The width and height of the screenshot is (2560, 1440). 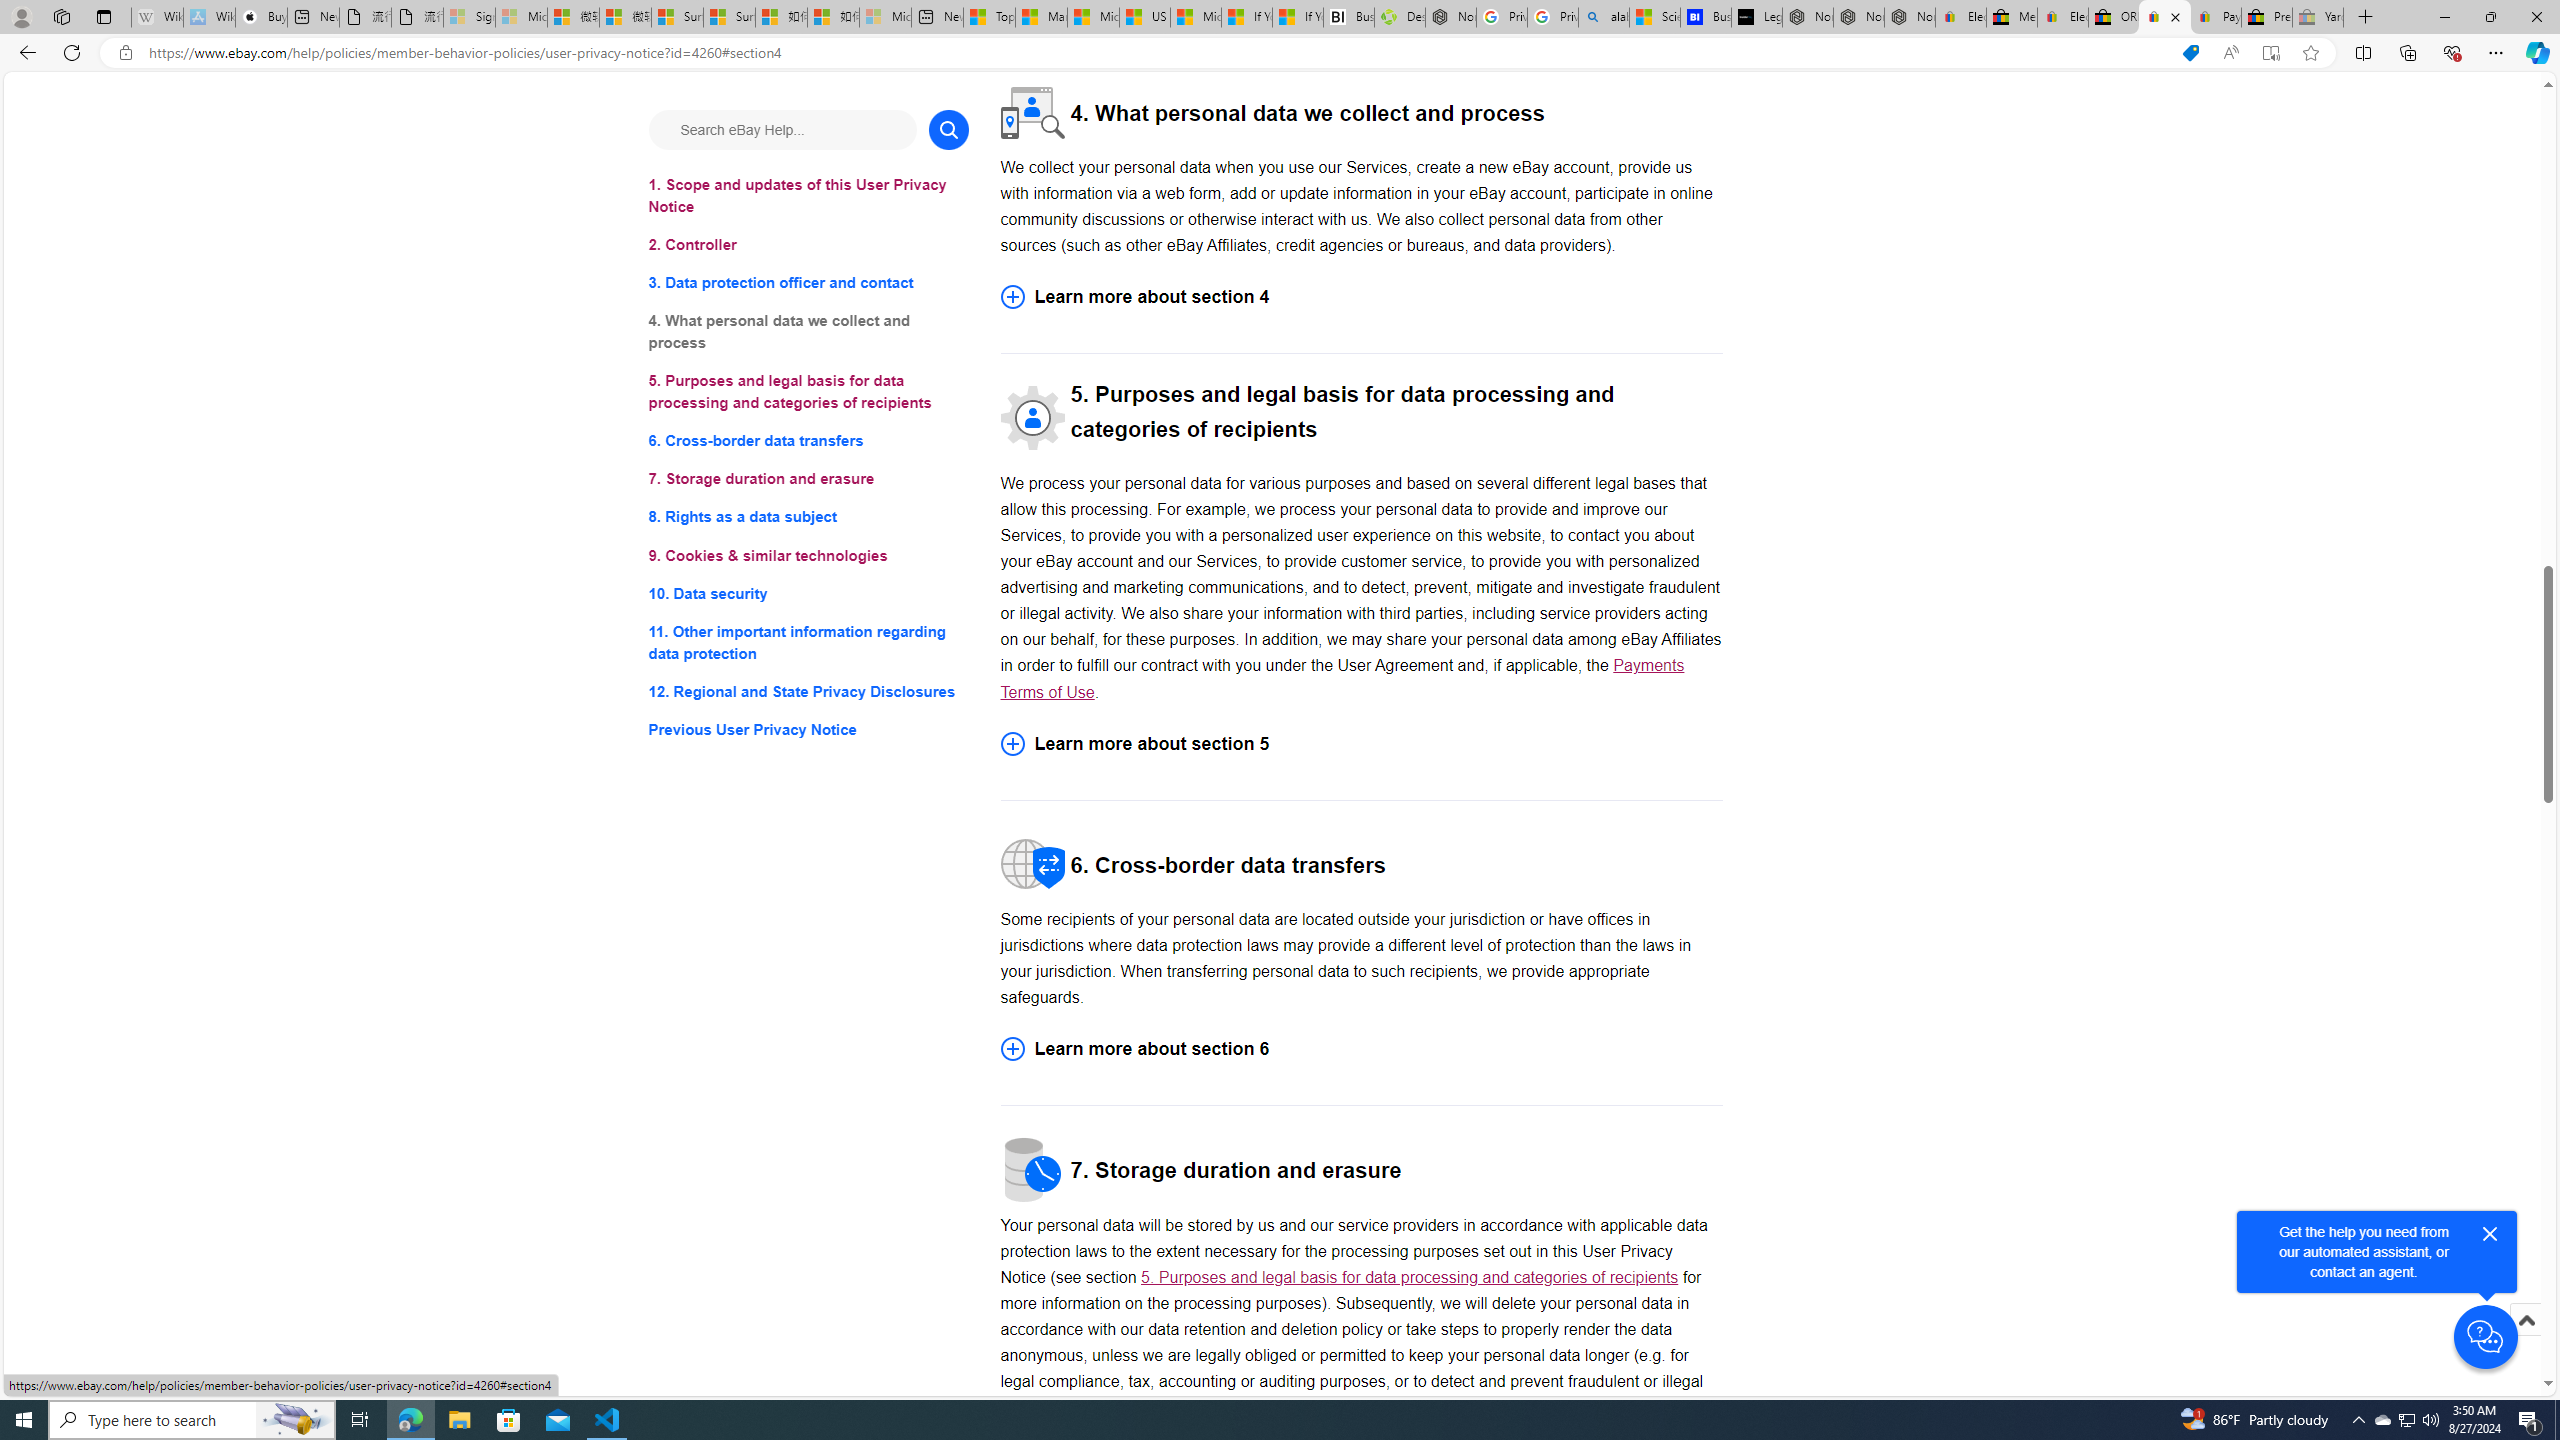 What do you see at coordinates (808, 332) in the screenshot?
I see `4. What personal data we collect and process` at bounding box center [808, 332].